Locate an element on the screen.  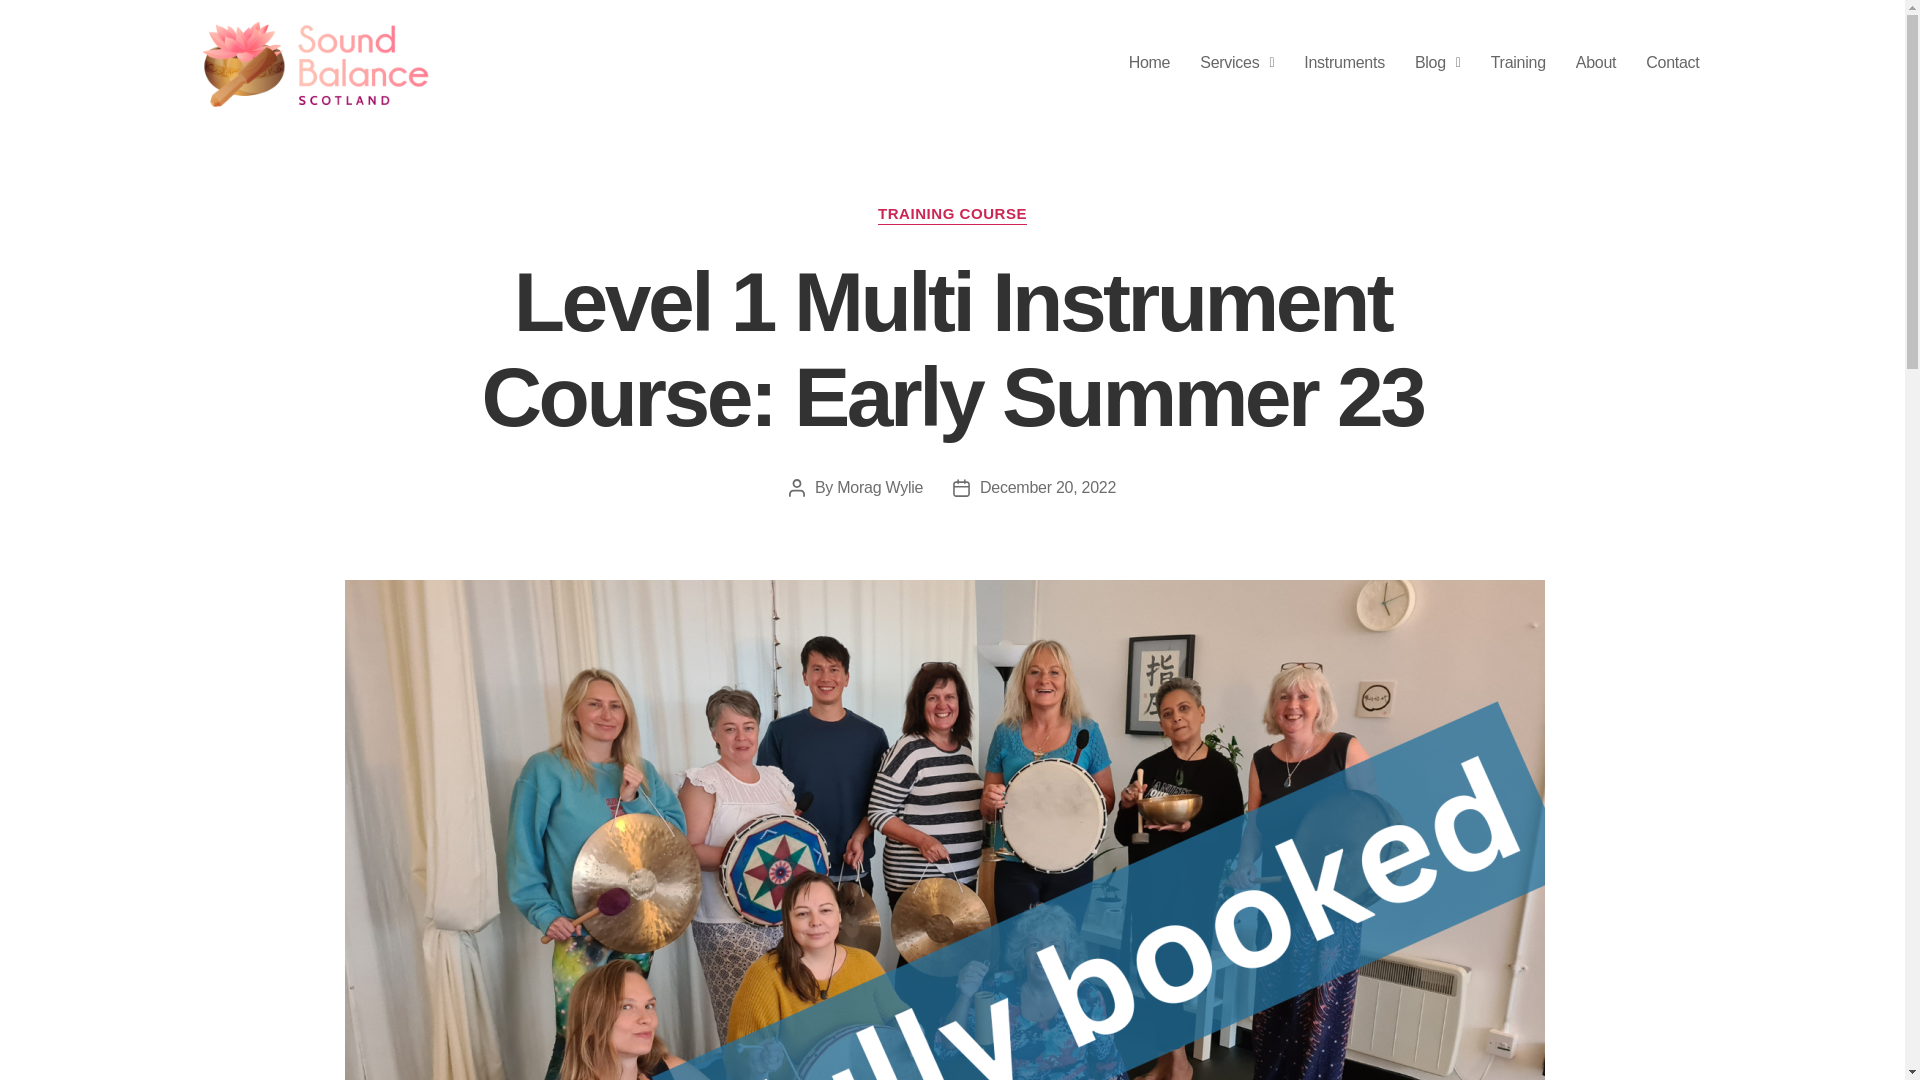
Instruments is located at coordinates (1344, 62).